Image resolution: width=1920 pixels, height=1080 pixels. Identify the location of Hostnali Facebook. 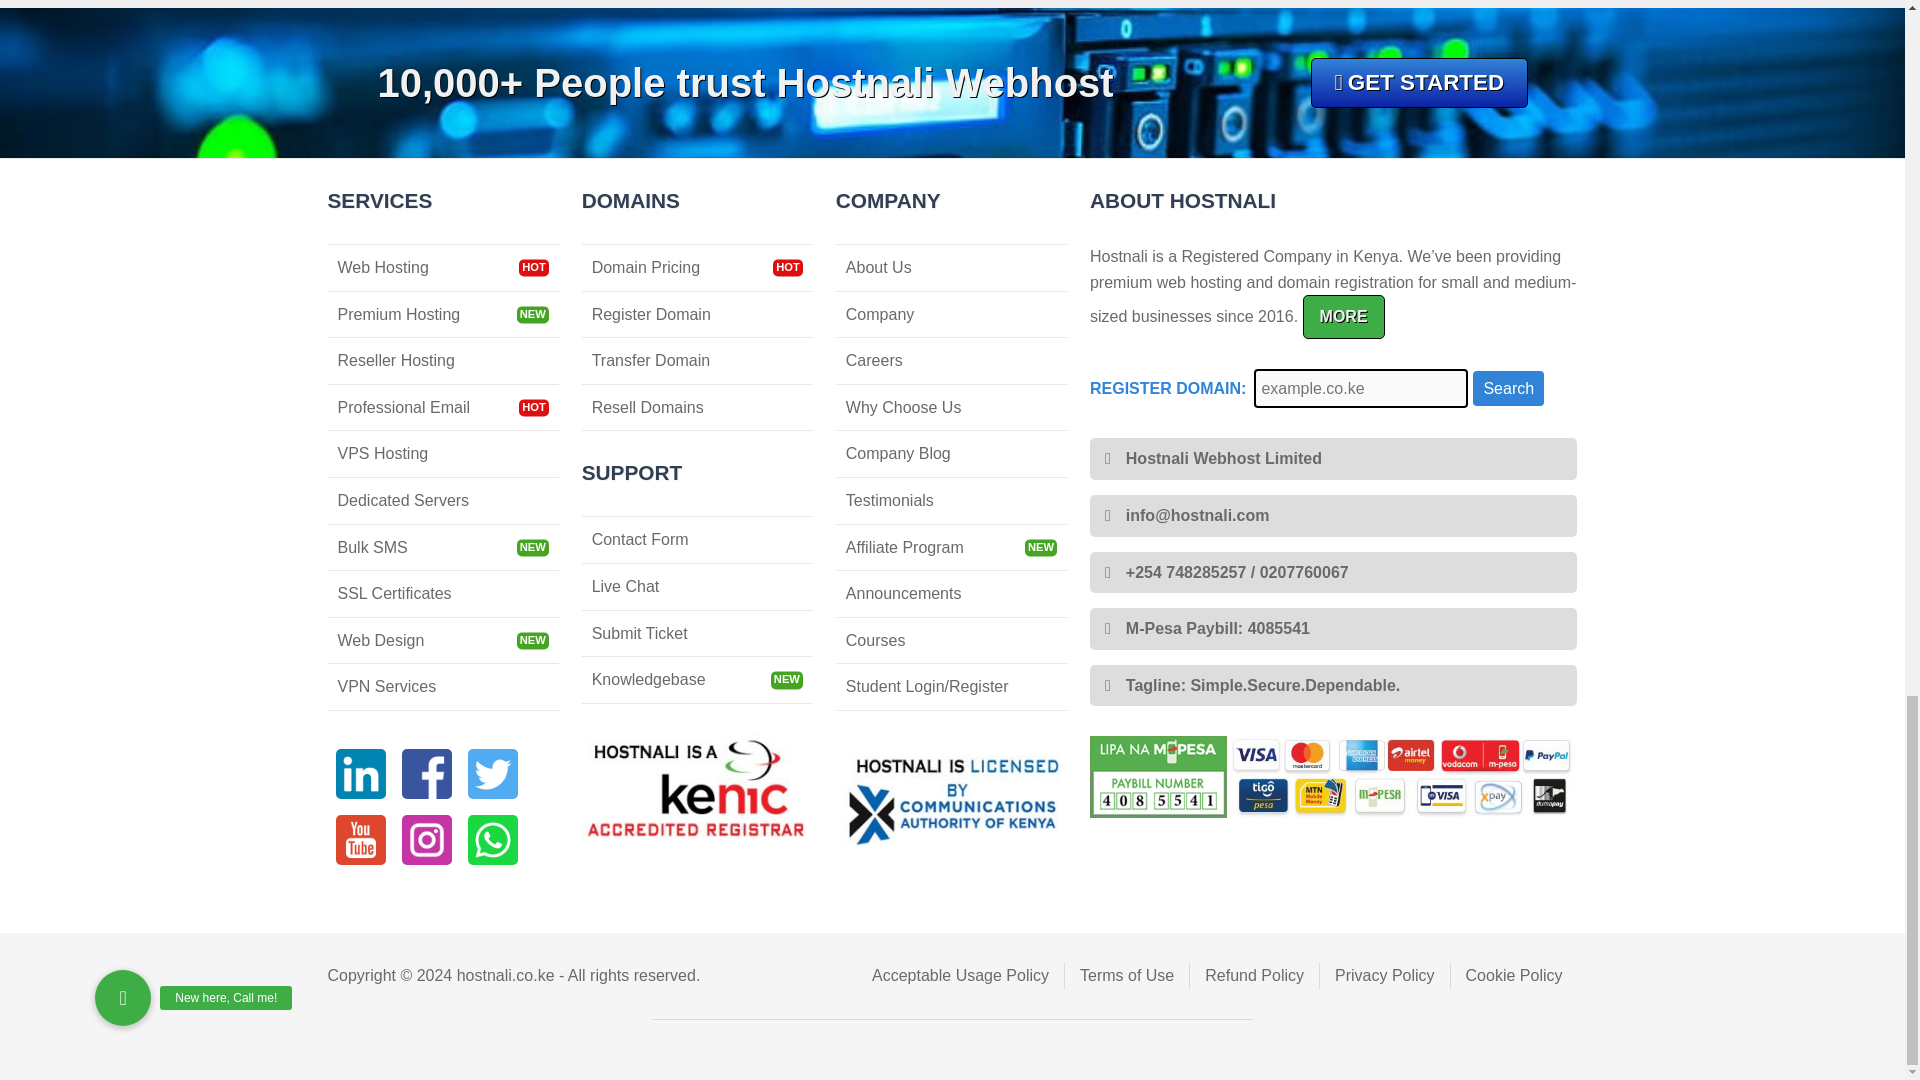
(426, 774).